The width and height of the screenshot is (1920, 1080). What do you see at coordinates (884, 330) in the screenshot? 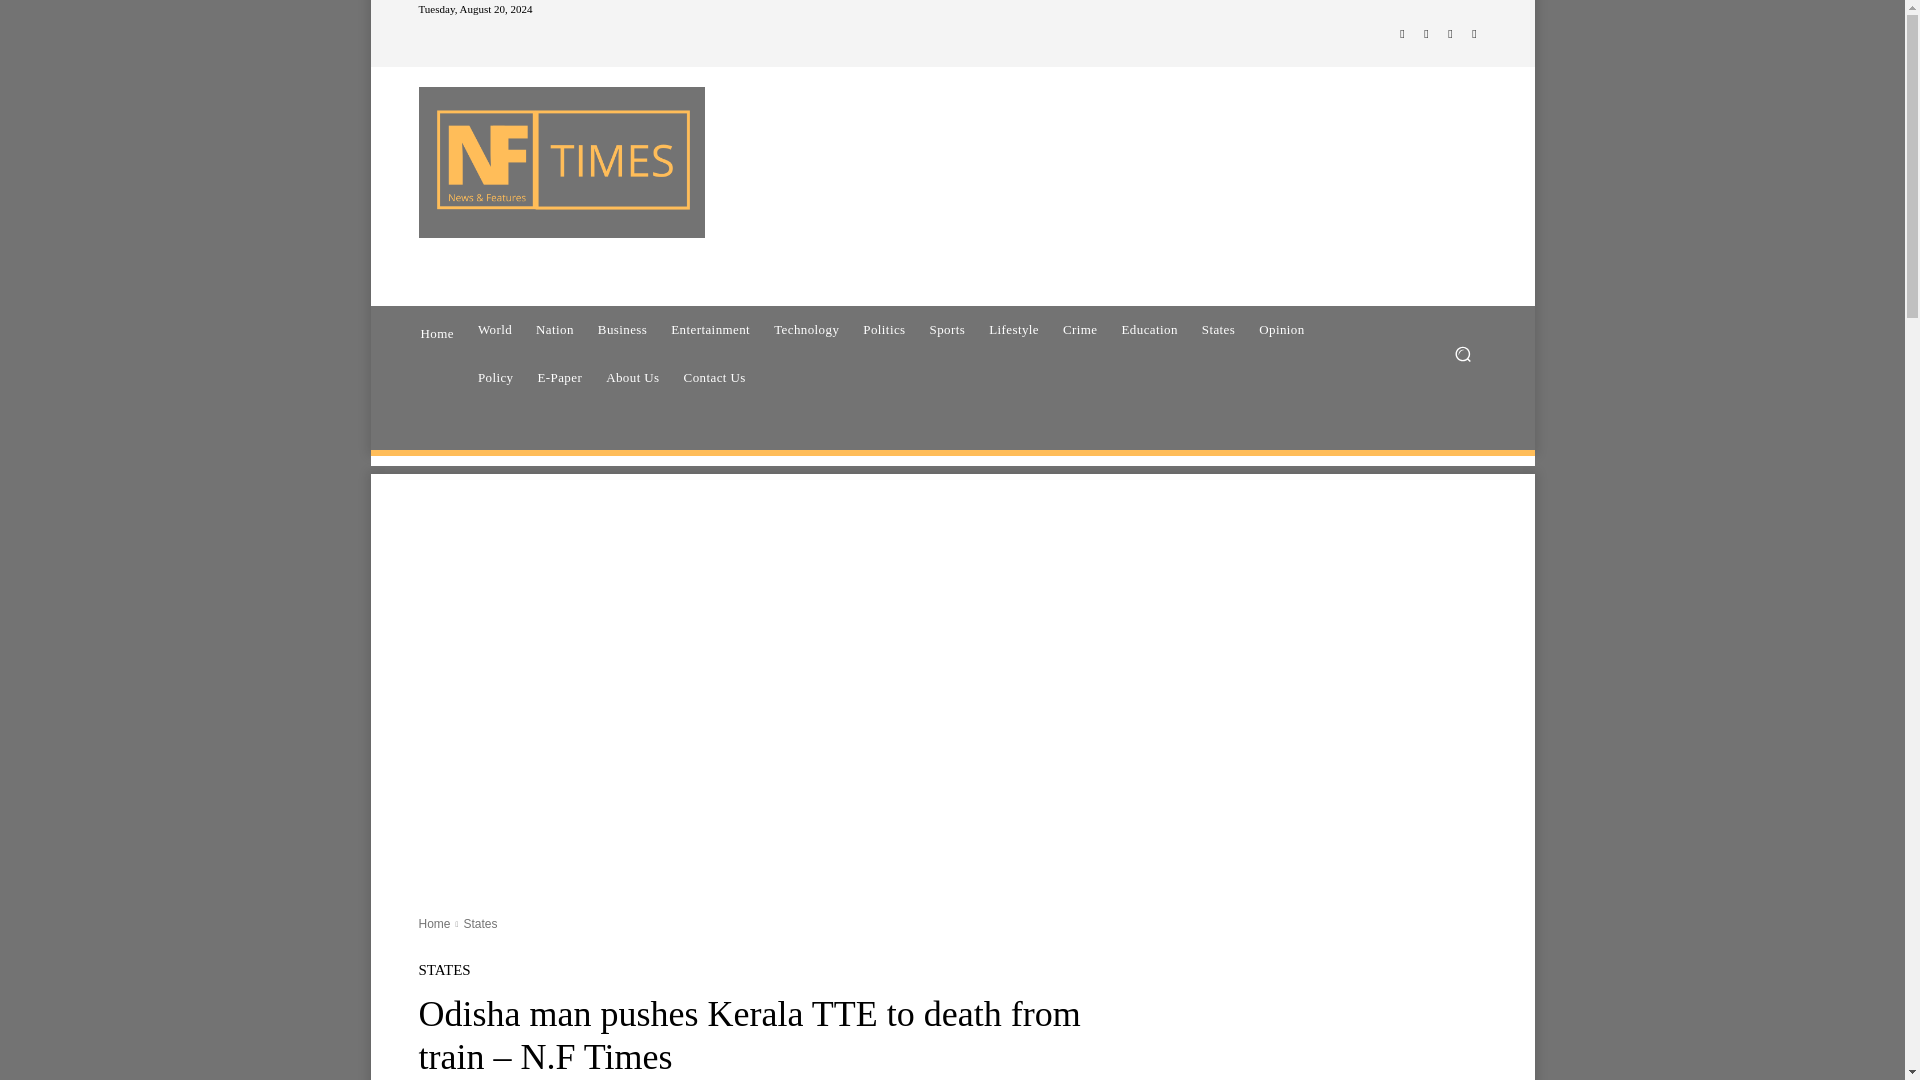
I see `Politics` at bounding box center [884, 330].